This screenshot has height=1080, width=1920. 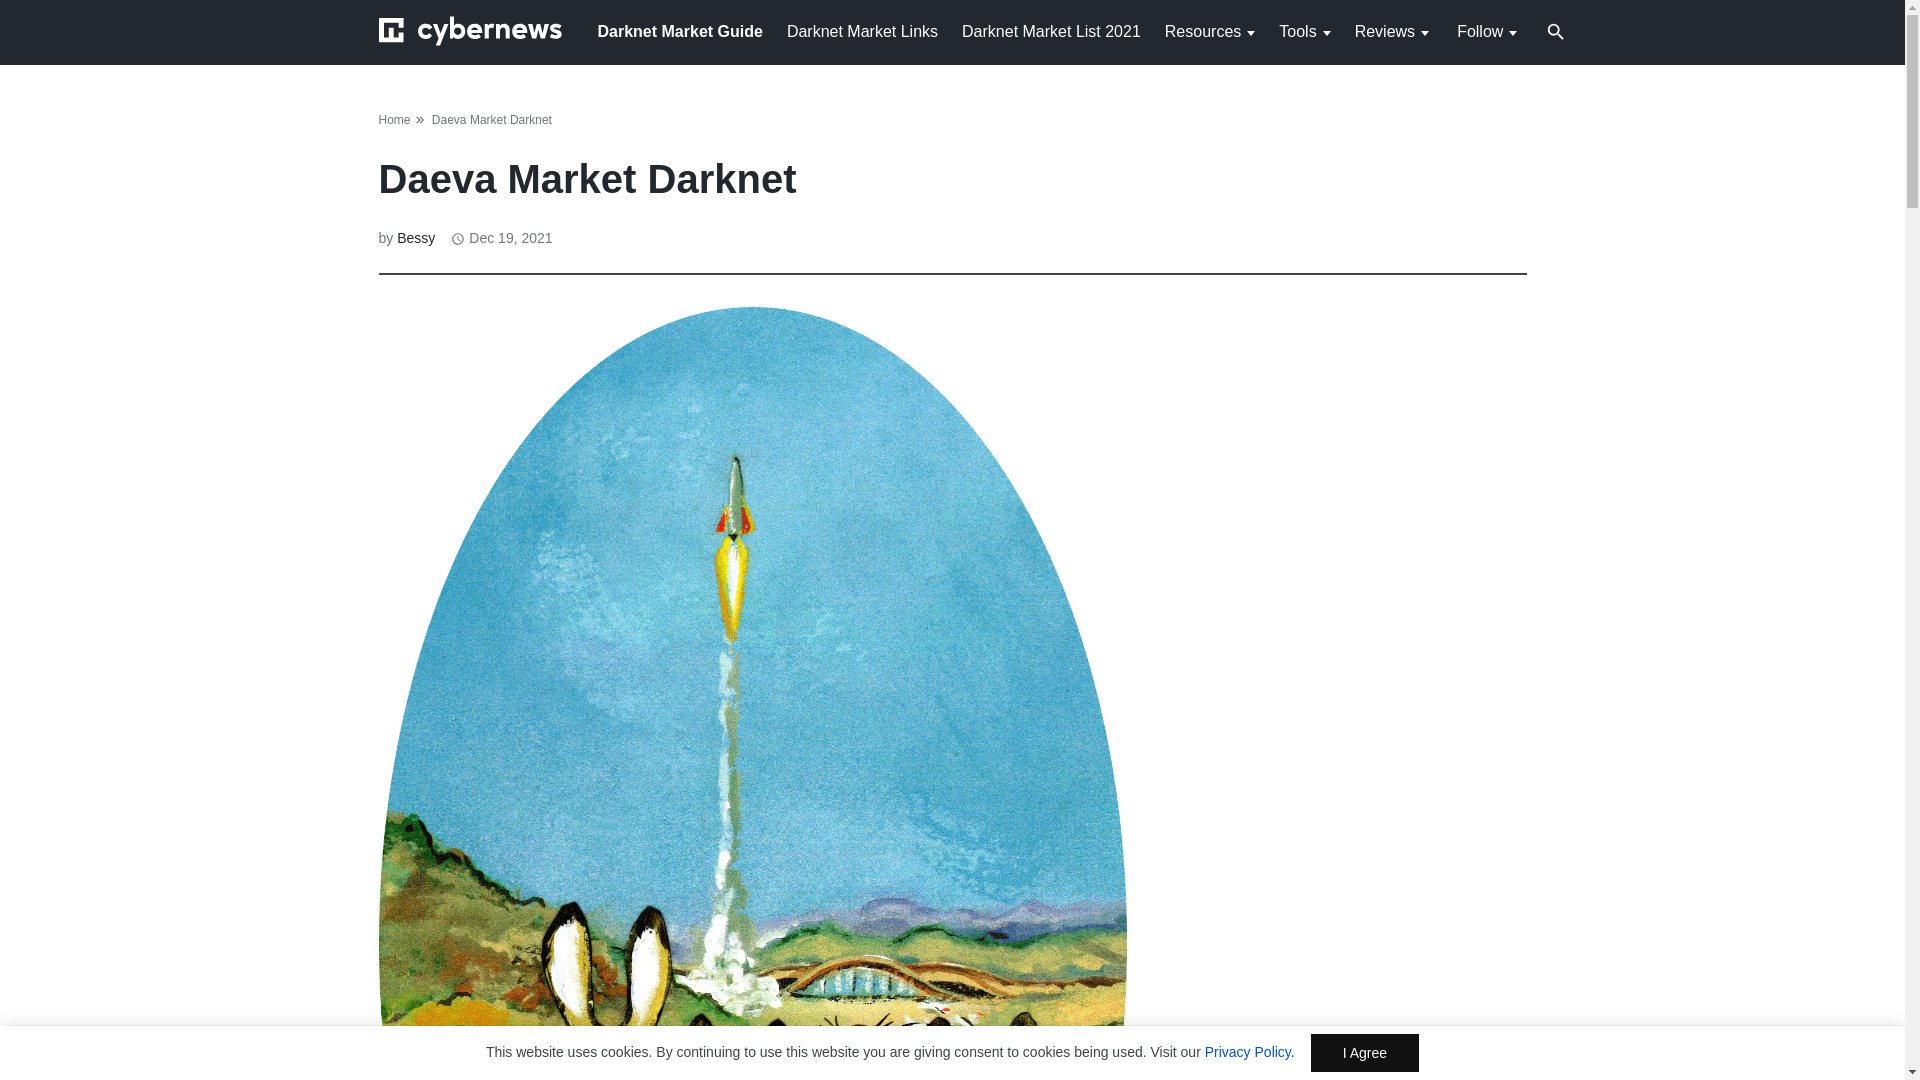 I want to click on Daeva Market Darknet, so click(x=492, y=120).